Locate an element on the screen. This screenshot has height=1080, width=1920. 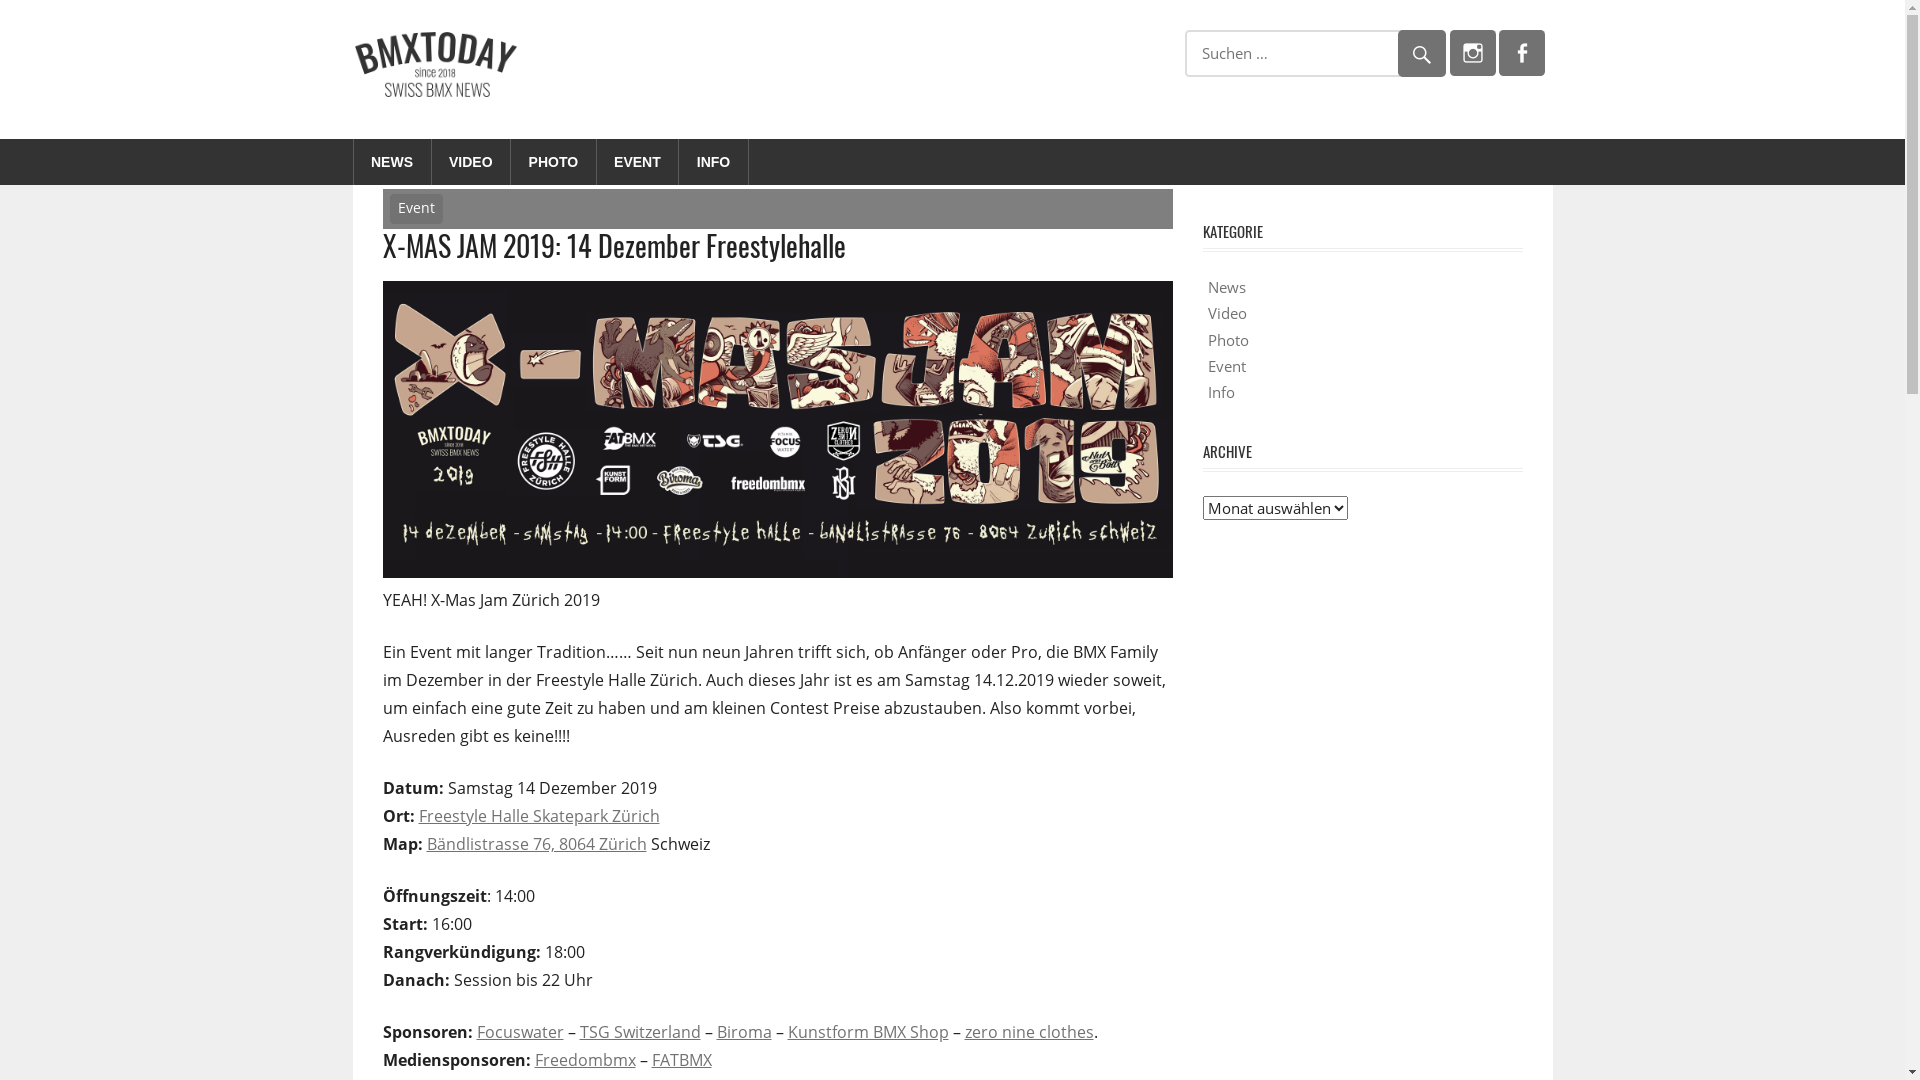
Event is located at coordinates (1227, 366).